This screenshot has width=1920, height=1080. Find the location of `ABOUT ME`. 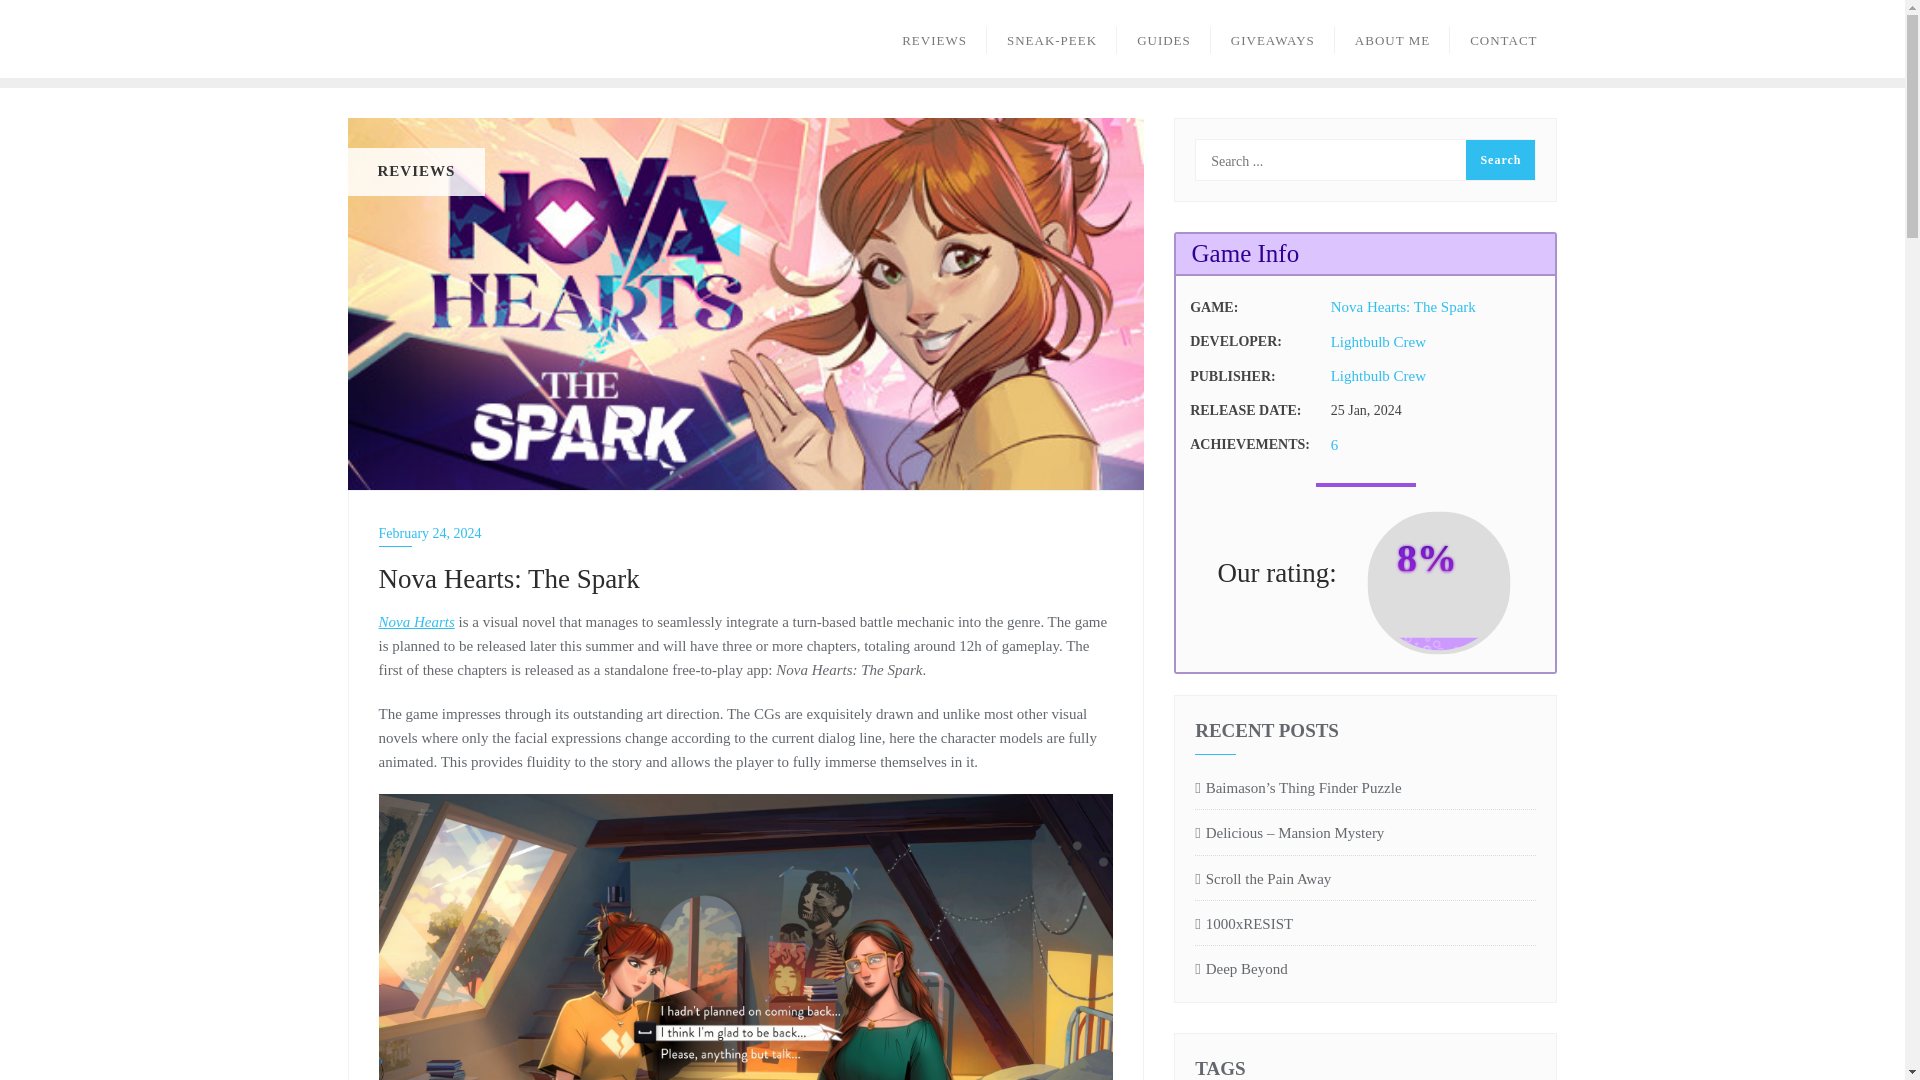

ABOUT ME is located at coordinates (1392, 38).